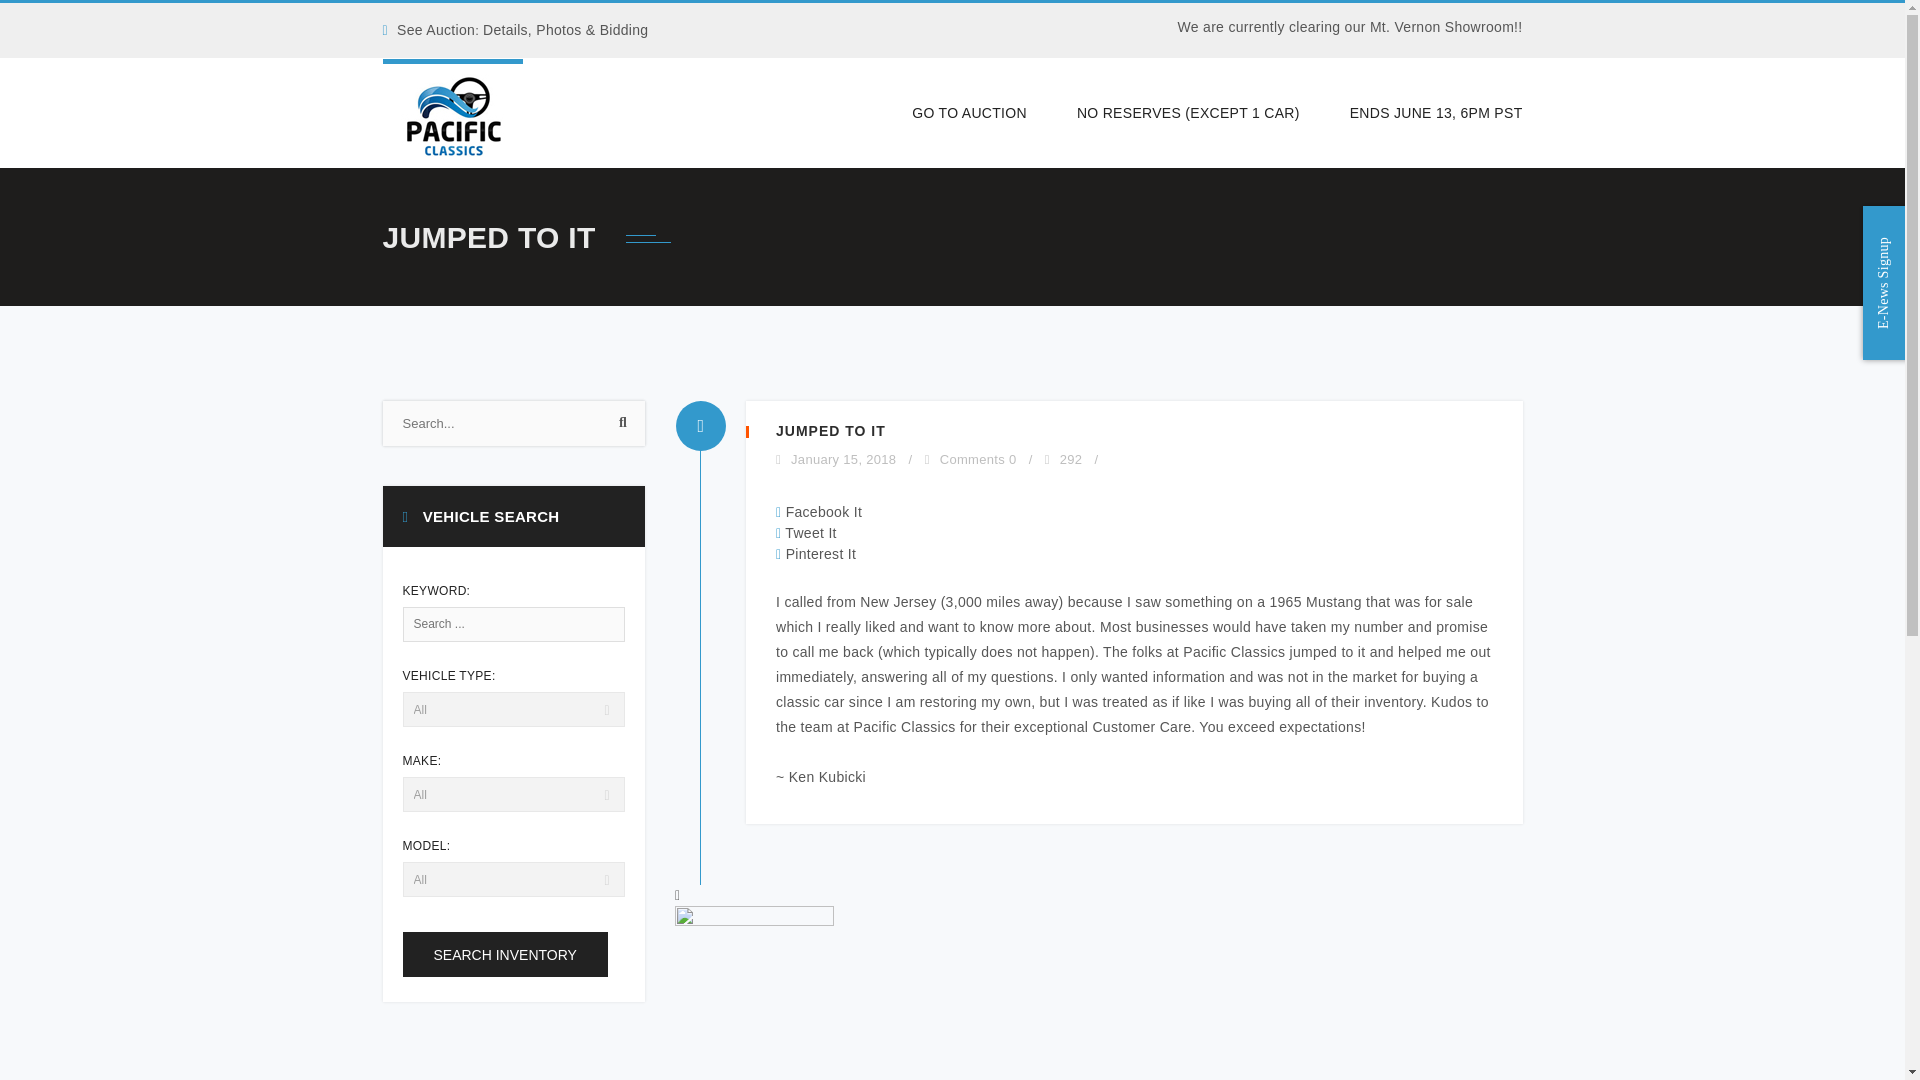 The width and height of the screenshot is (1920, 1080). I want to click on Search, so click(620, 426).